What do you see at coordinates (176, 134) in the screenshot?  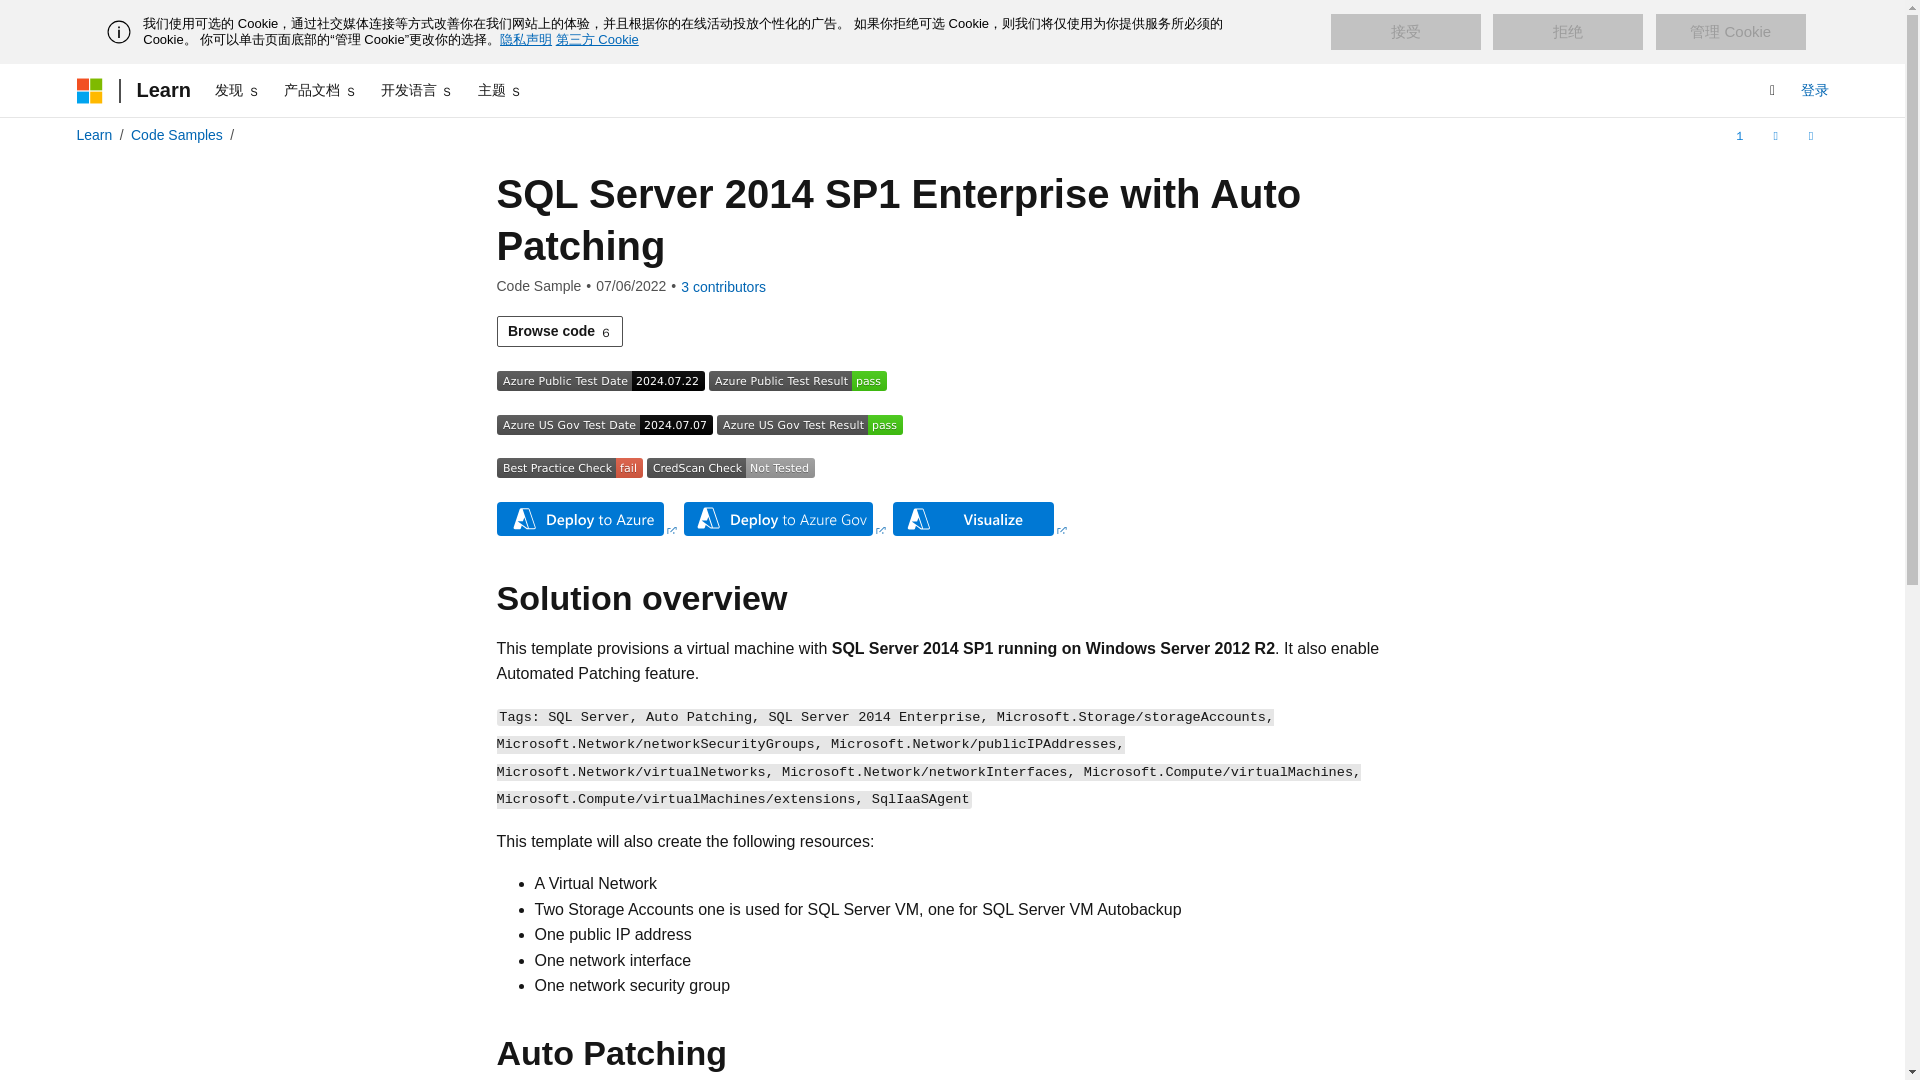 I see `Code Samples` at bounding box center [176, 134].